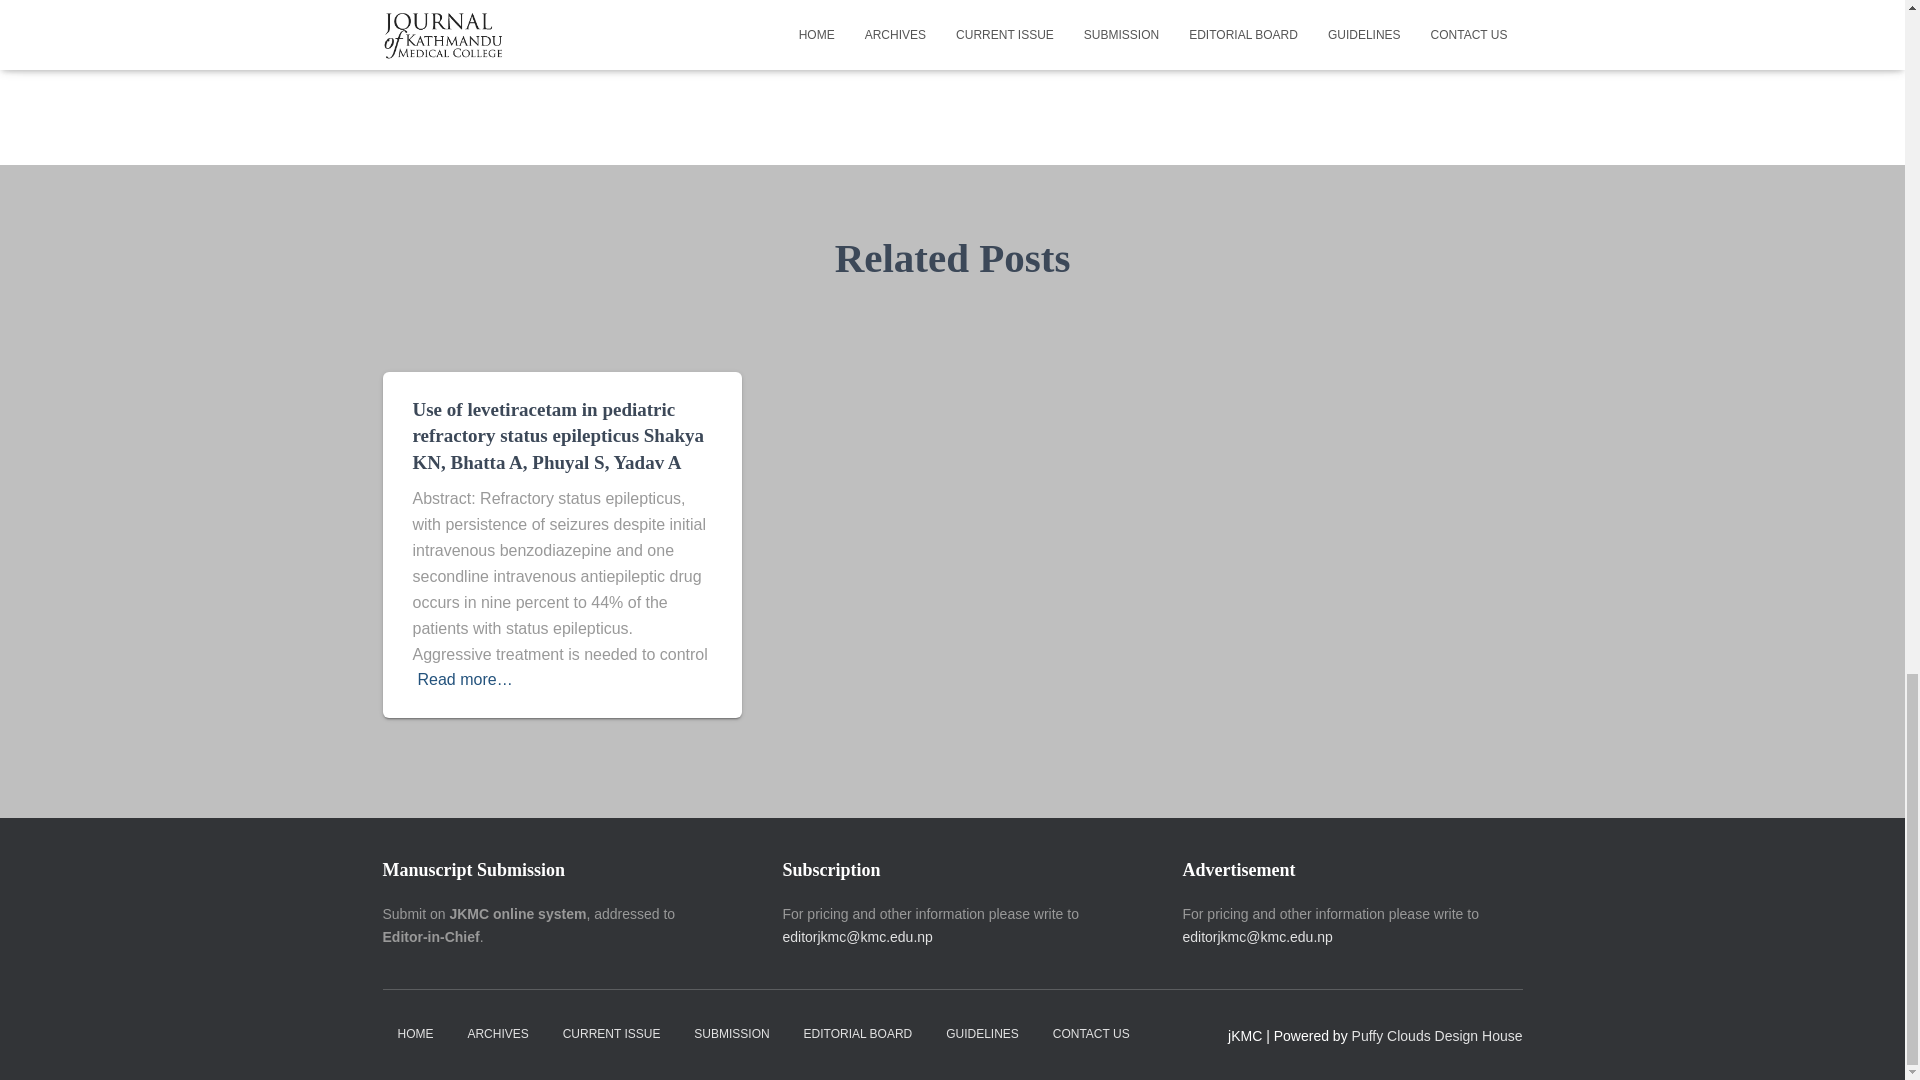 This screenshot has height=1080, width=1920. I want to click on Puffy Clouds Design House, so click(1436, 1036).